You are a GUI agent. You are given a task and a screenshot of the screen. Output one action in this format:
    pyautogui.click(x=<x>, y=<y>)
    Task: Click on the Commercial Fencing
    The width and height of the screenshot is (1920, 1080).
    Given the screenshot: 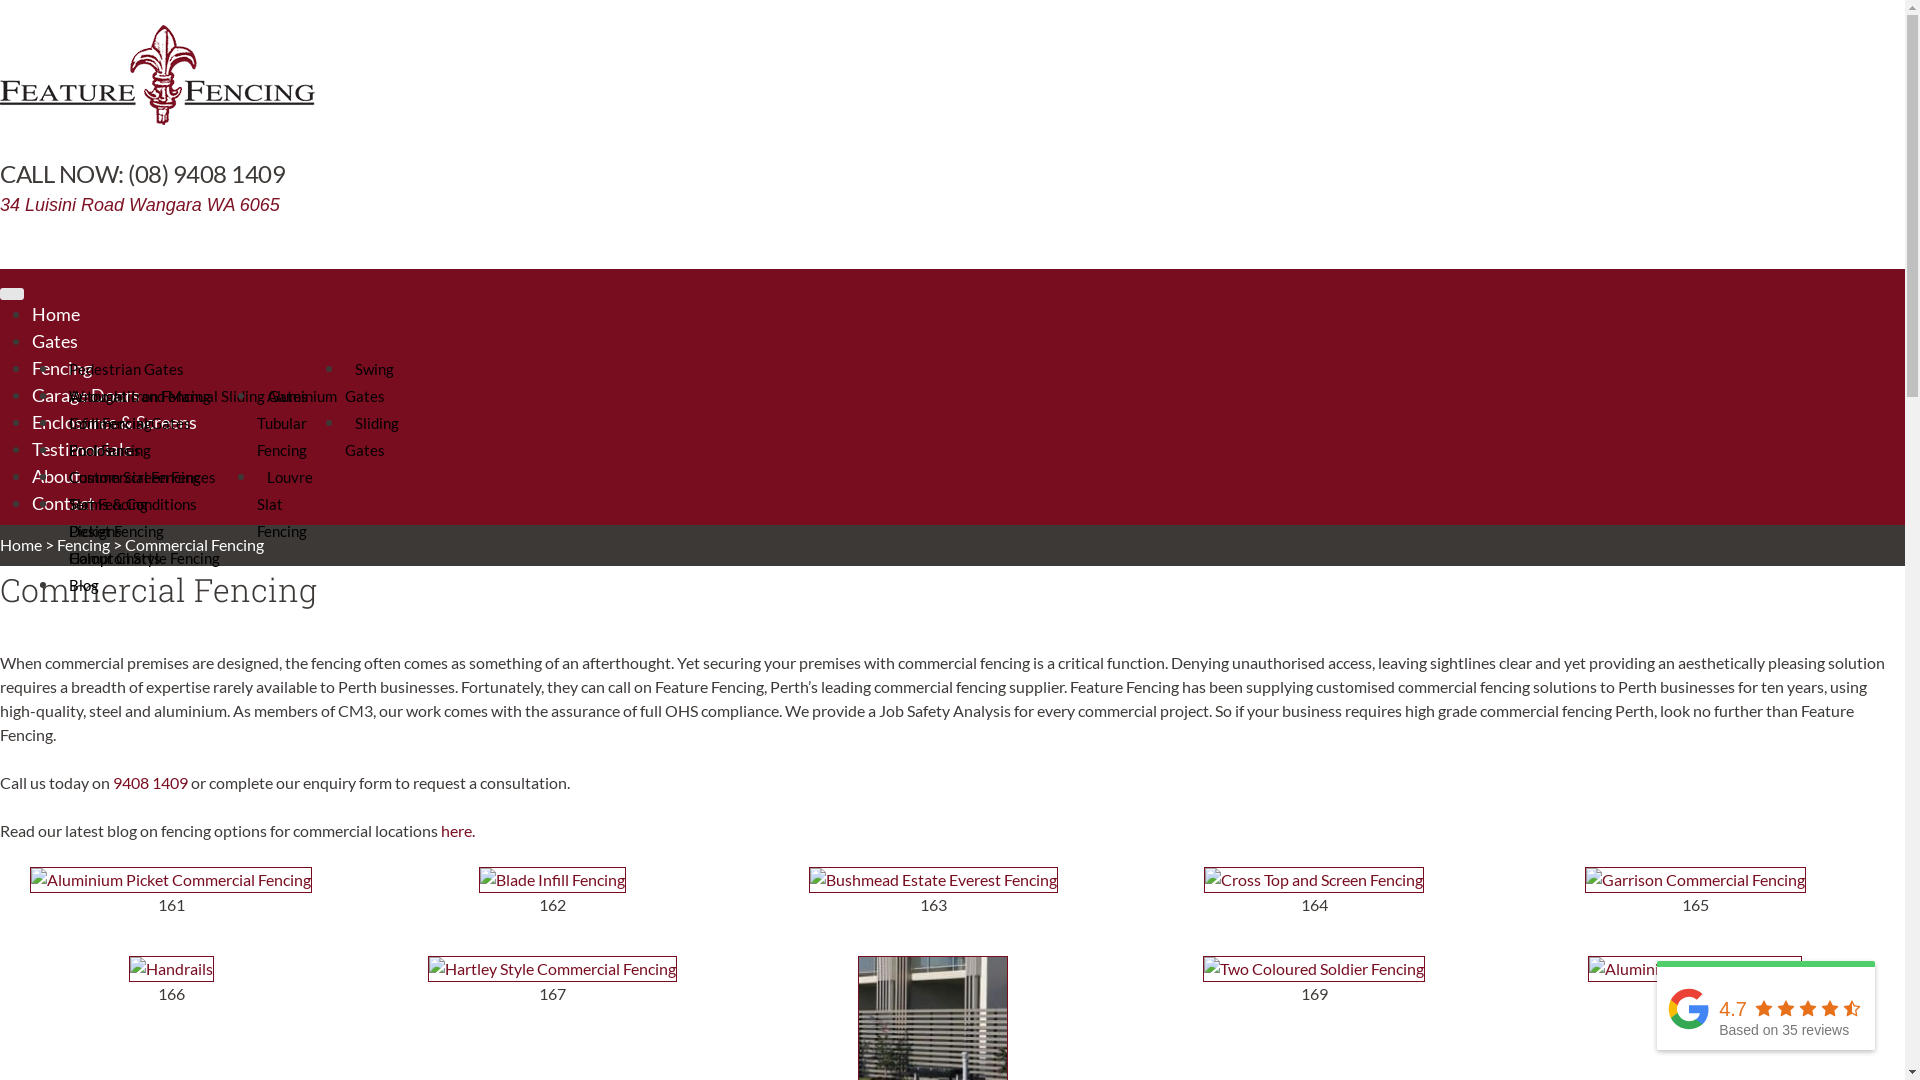 What is the action you would take?
    pyautogui.click(x=135, y=477)
    